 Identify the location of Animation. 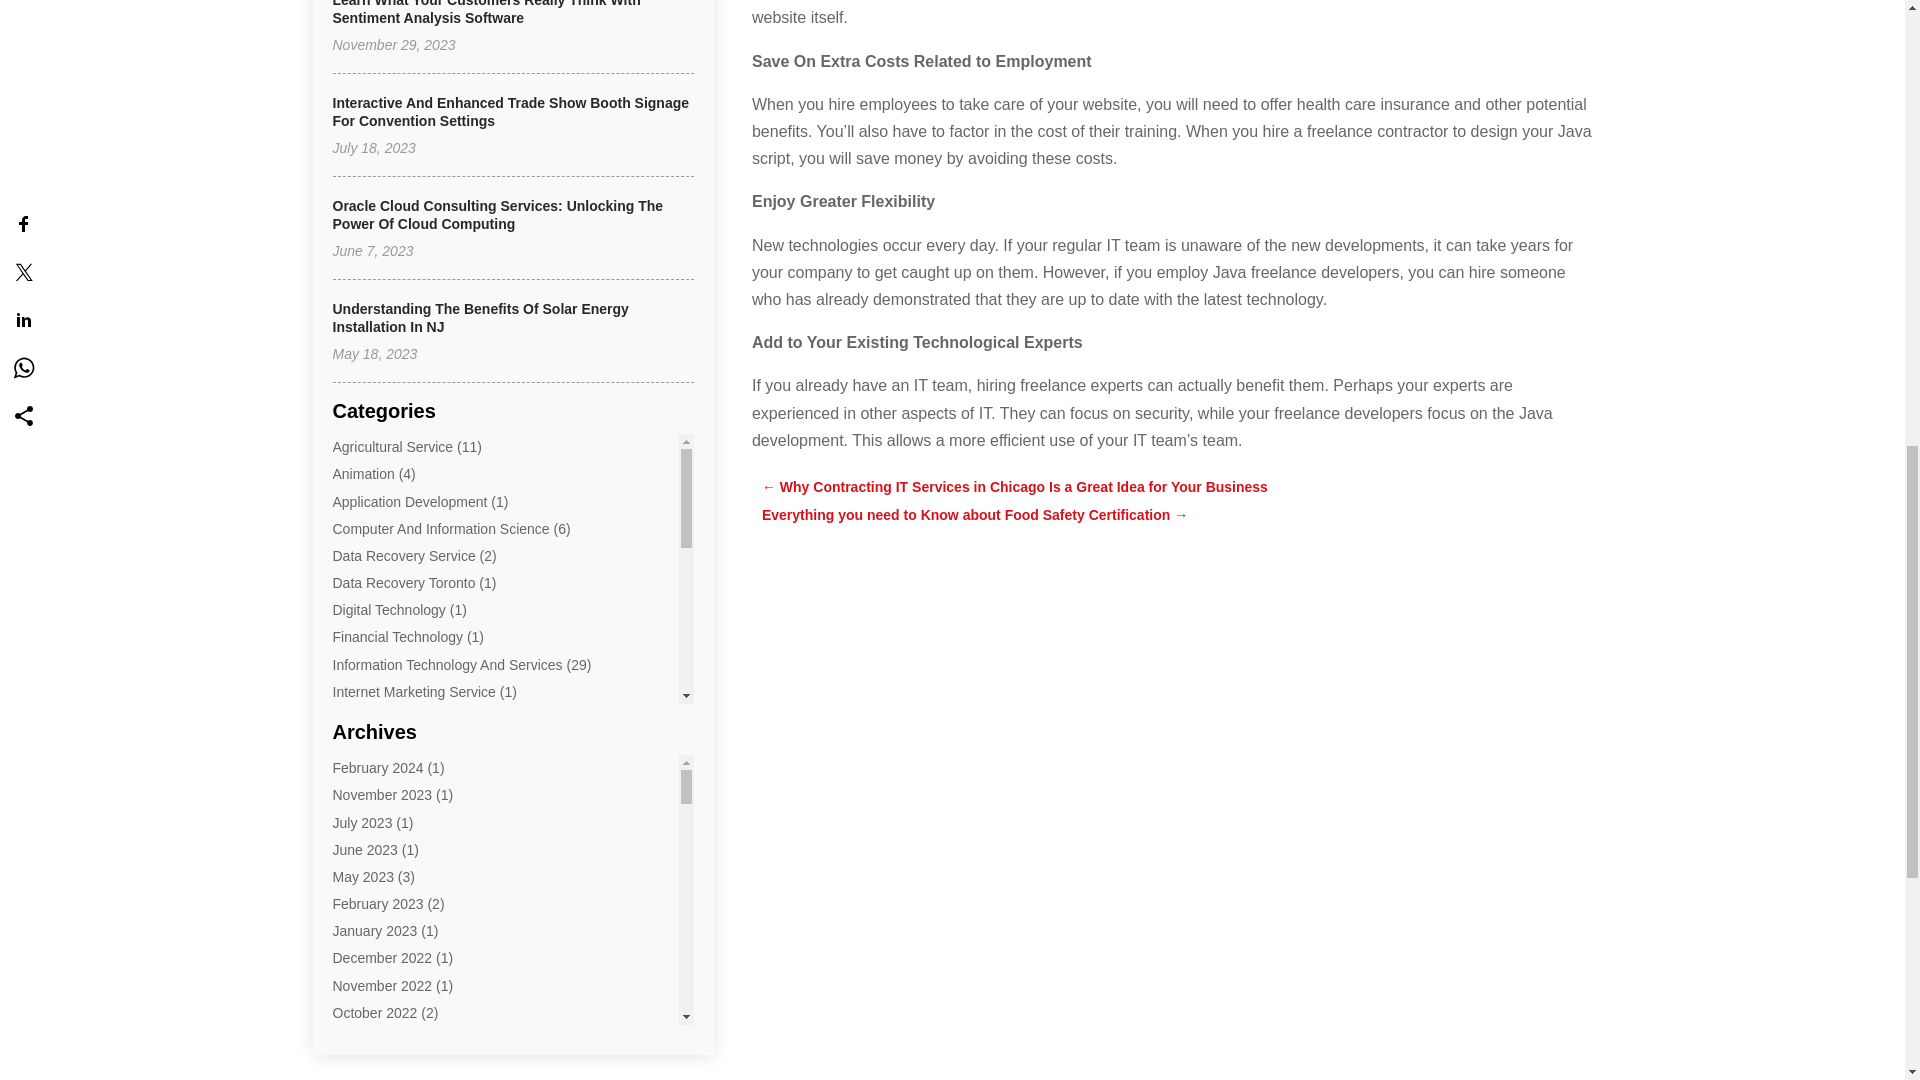
(362, 473).